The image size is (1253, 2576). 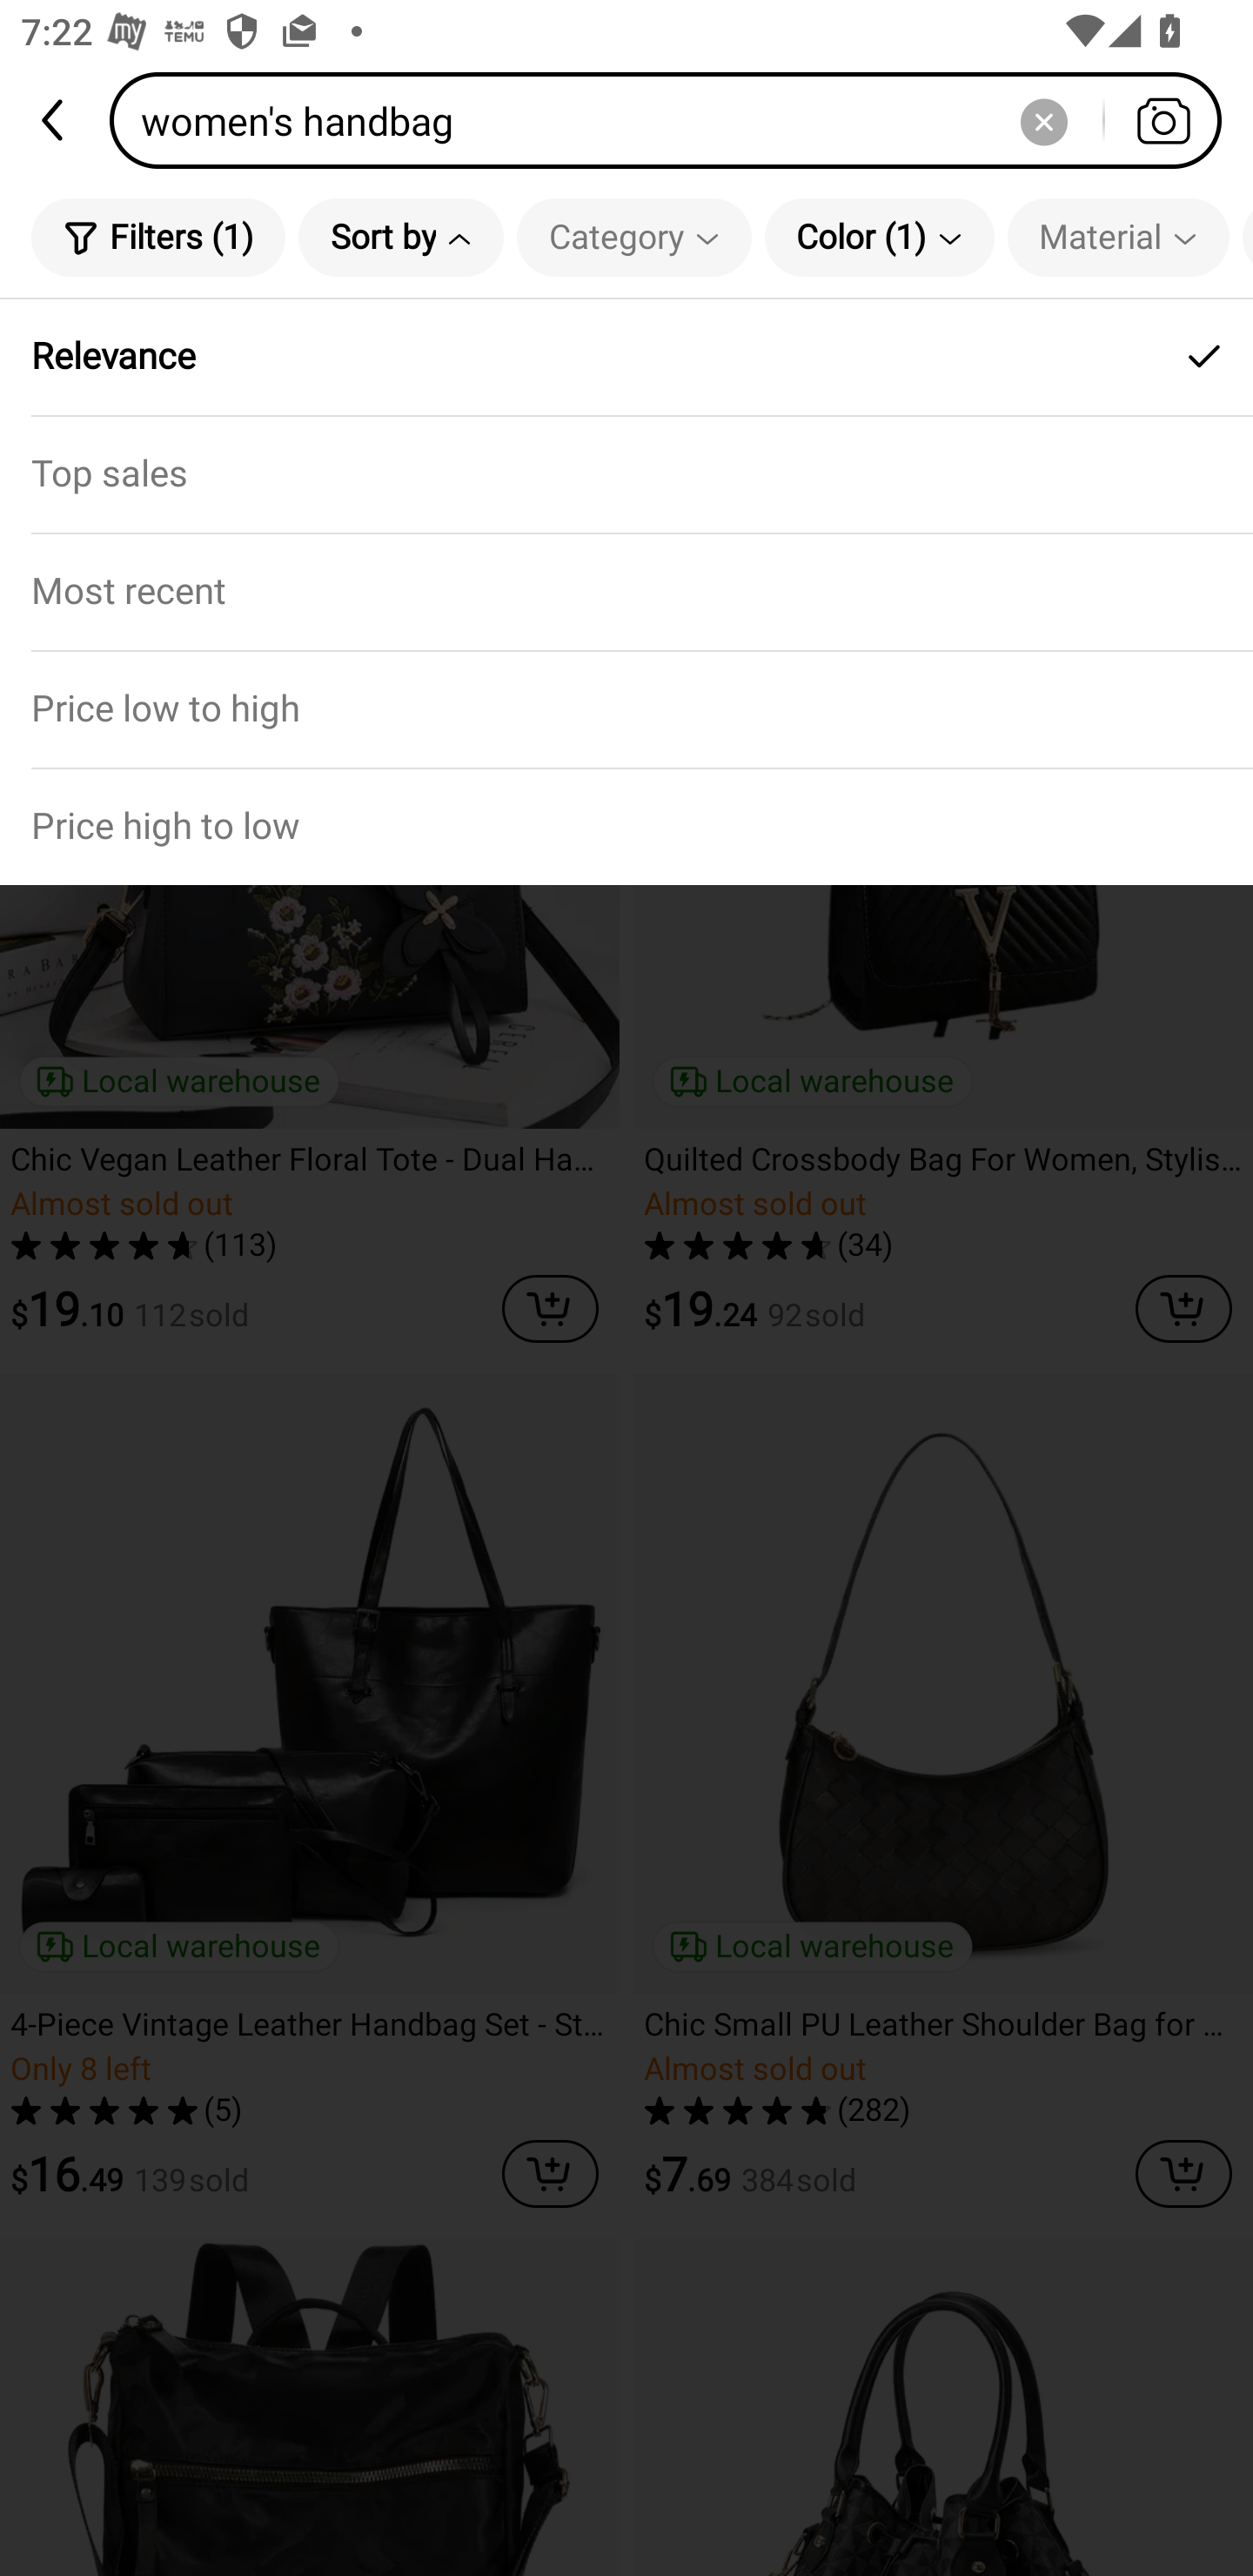 What do you see at coordinates (626, 473) in the screenshot?
I see `Top sales` at bounding box center [626, 473].